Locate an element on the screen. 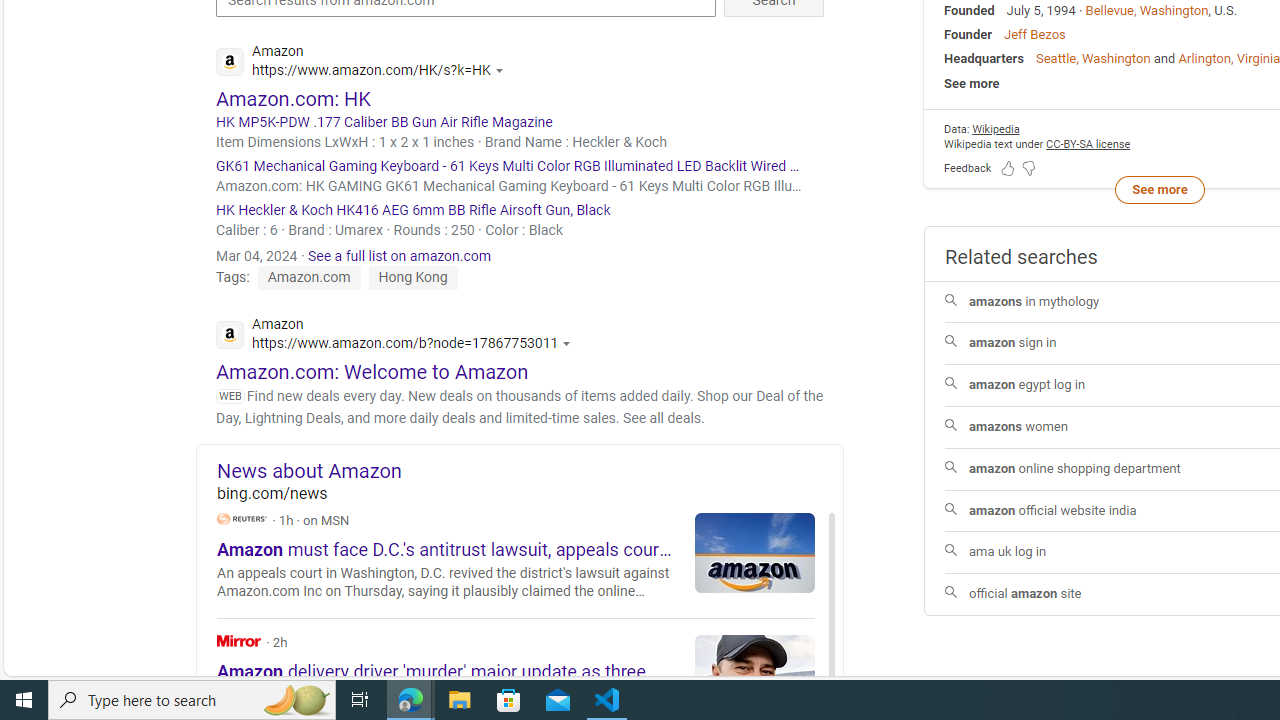 This screenshot has width=1280, height=720. The Mirror is located at coordinates (239, 640).